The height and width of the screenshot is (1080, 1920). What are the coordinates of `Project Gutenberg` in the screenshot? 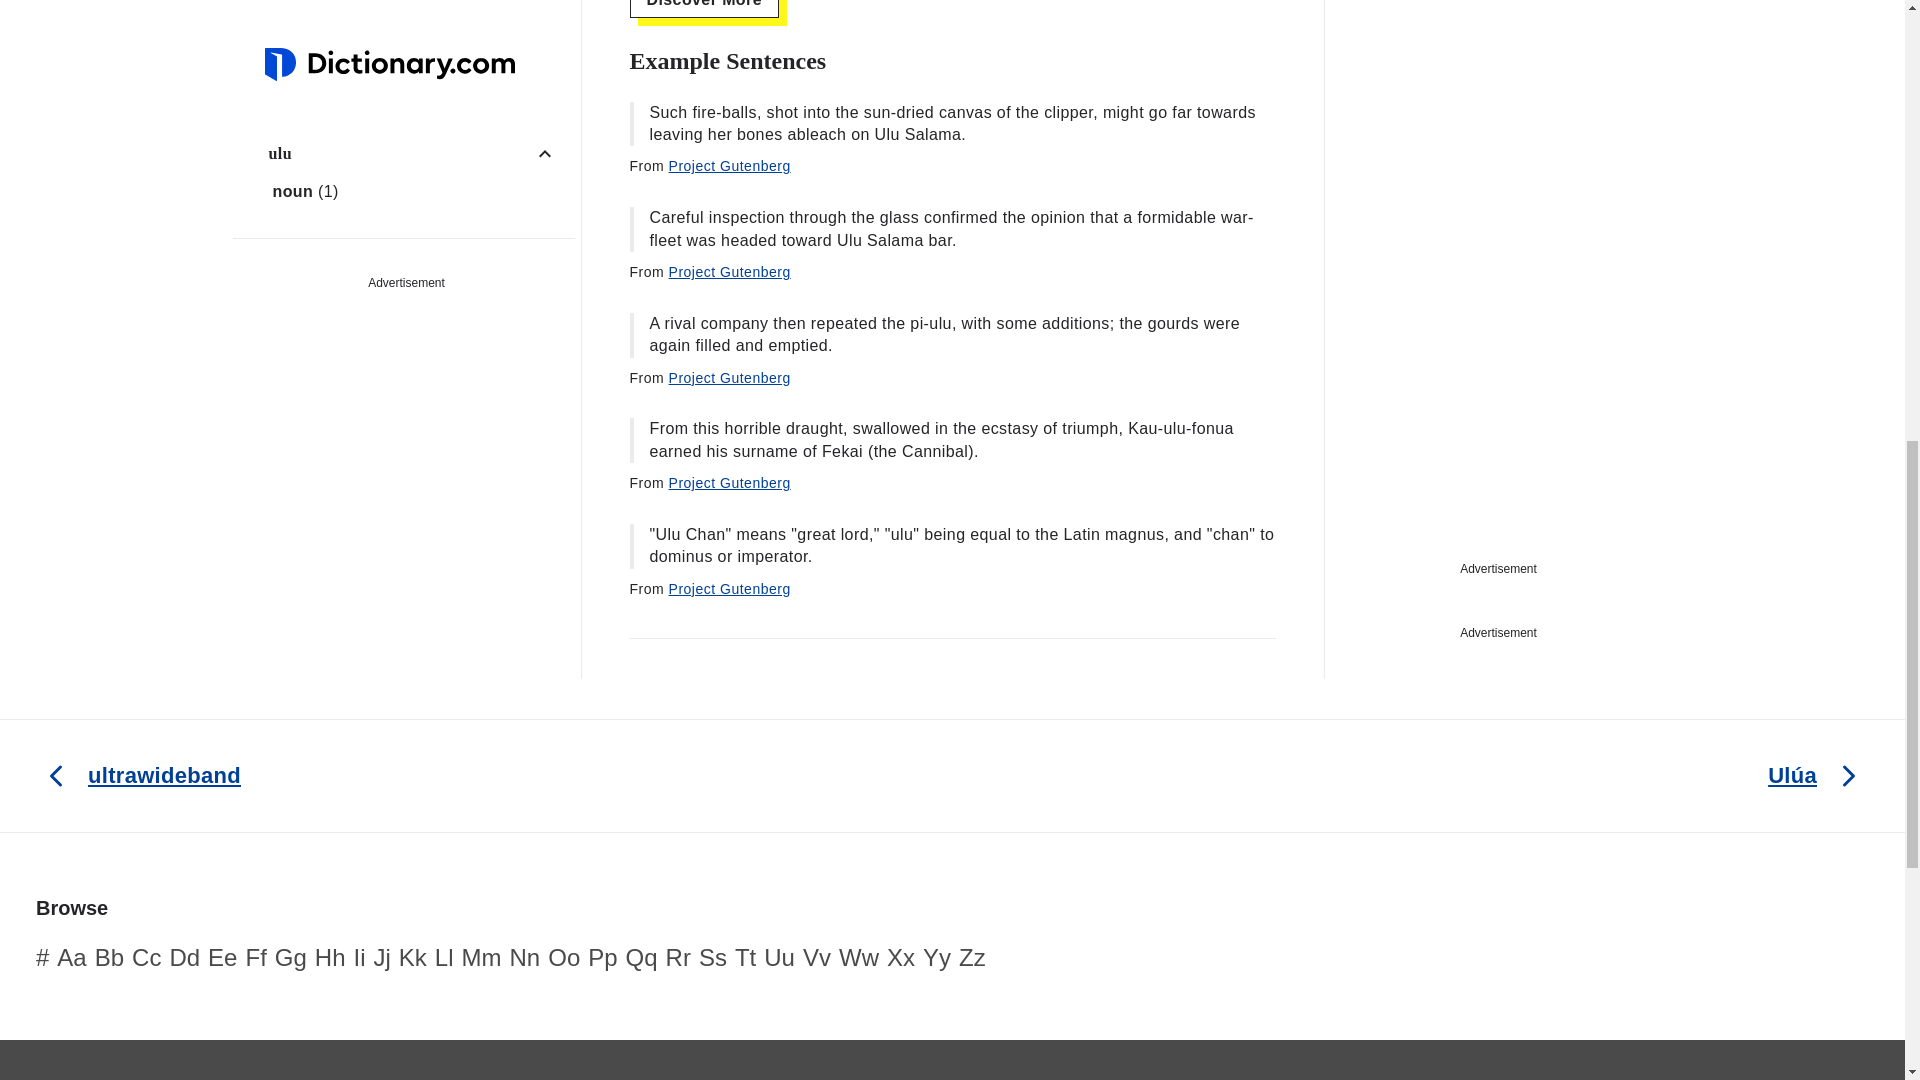 It's located at (730, 378).